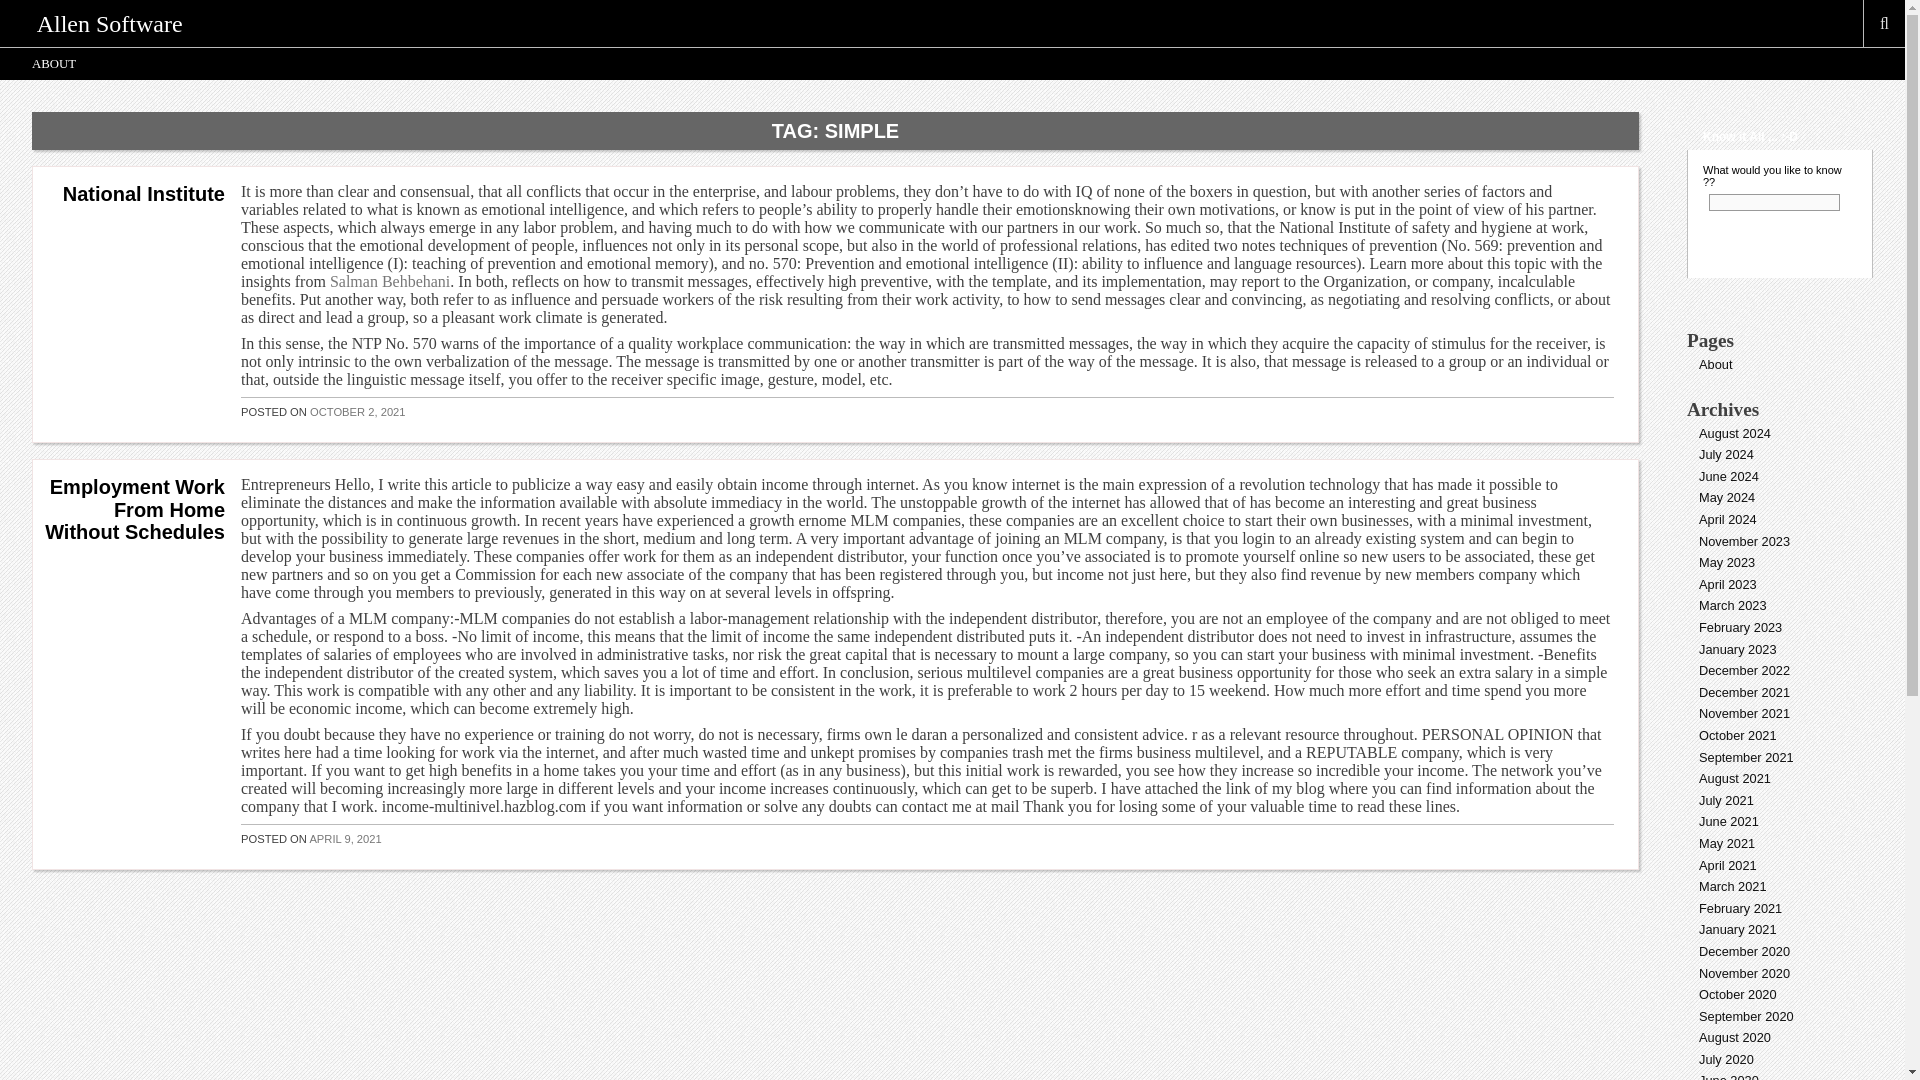 The width and height of the screenshot is (1920, 1080). Describe the element at coordinates (144, 194) in the screenshot. I see `National Institute` at that location.